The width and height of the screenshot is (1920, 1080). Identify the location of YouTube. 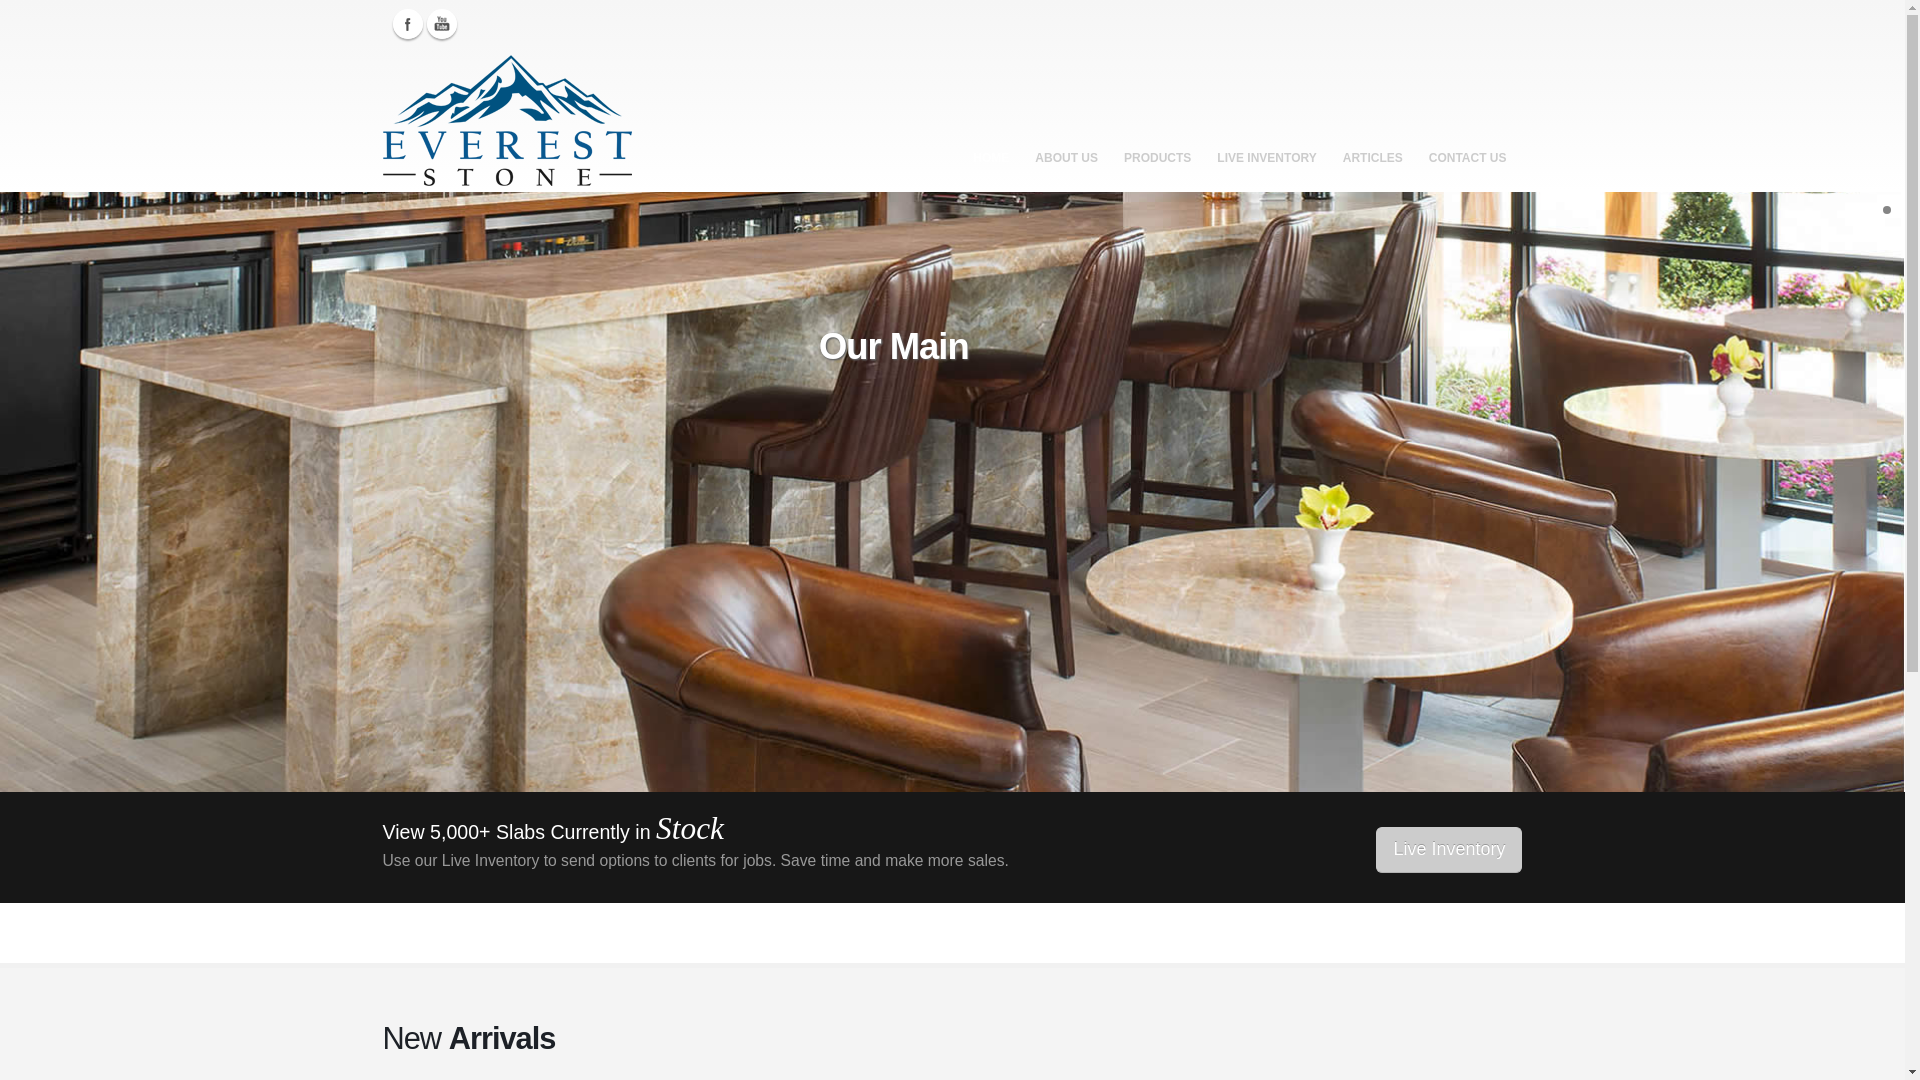
(441, 23).